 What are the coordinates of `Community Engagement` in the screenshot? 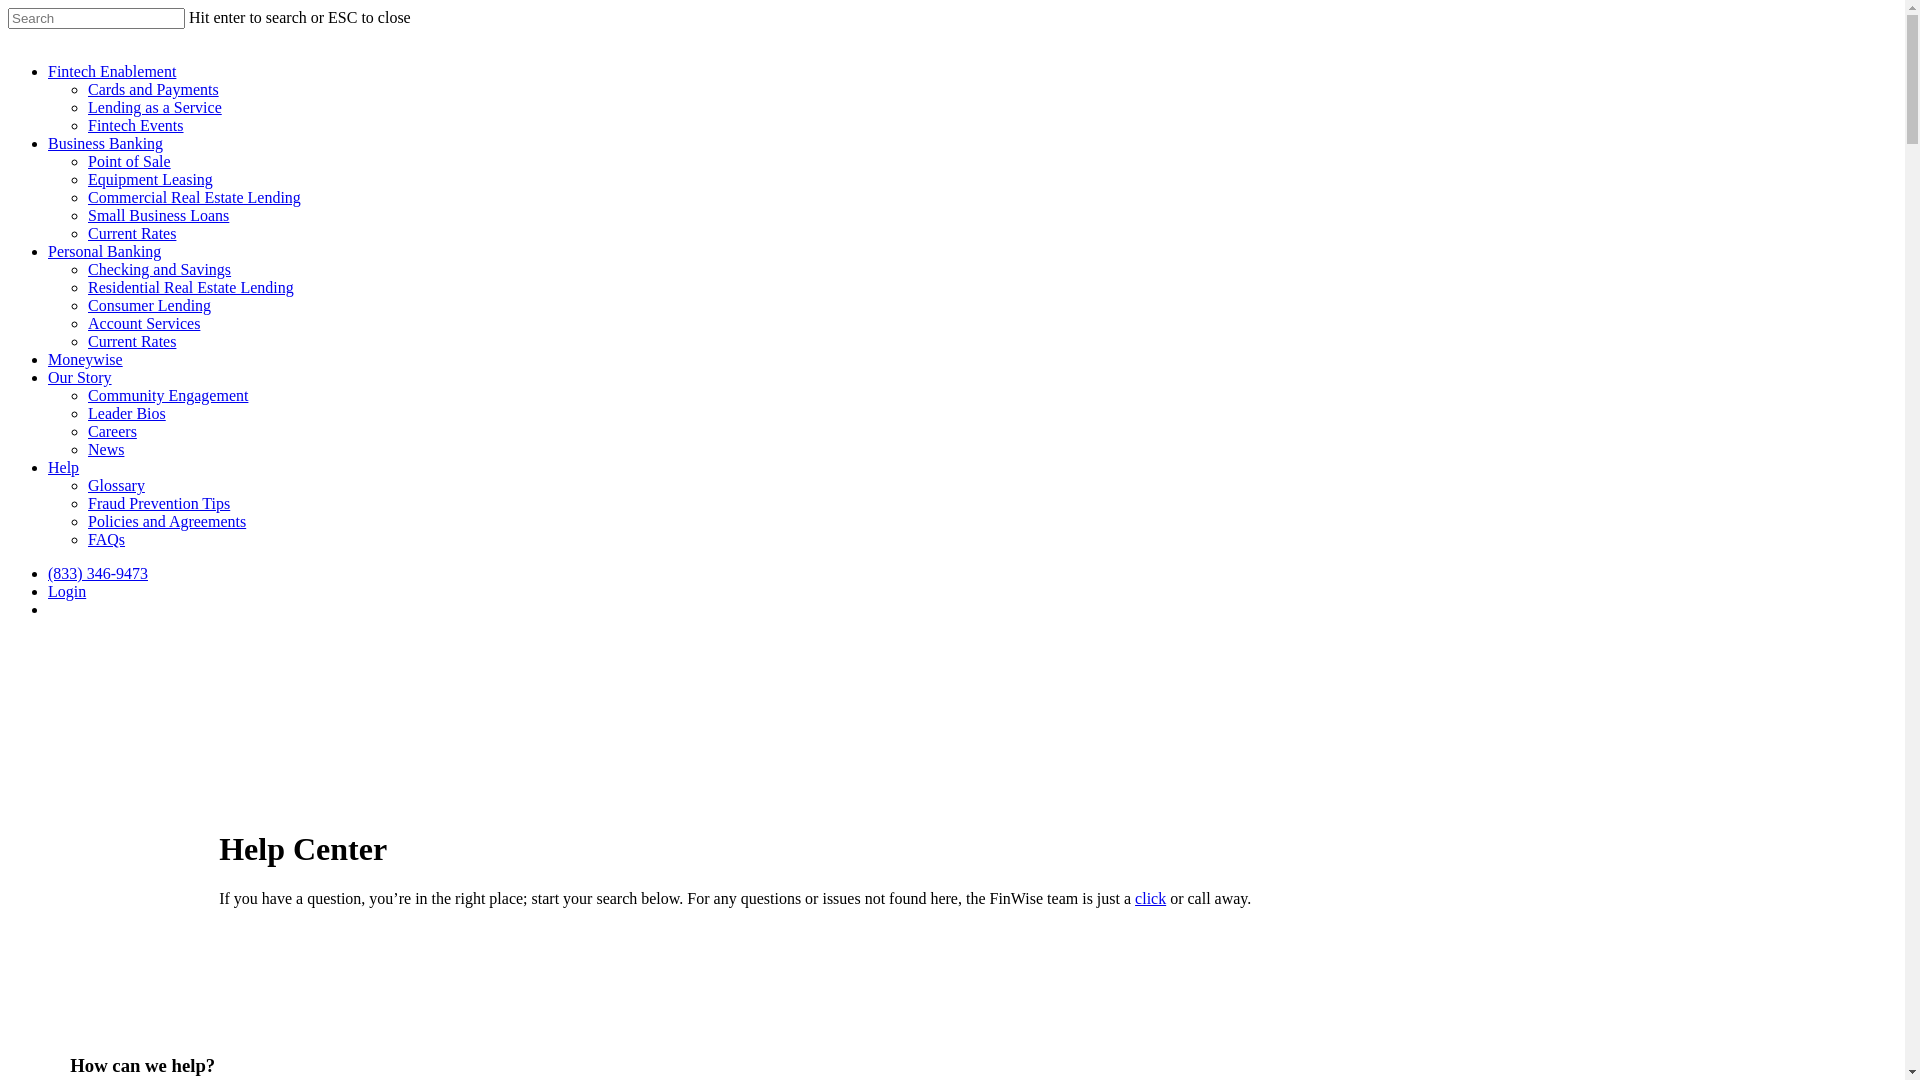 It's located at (168, 396).